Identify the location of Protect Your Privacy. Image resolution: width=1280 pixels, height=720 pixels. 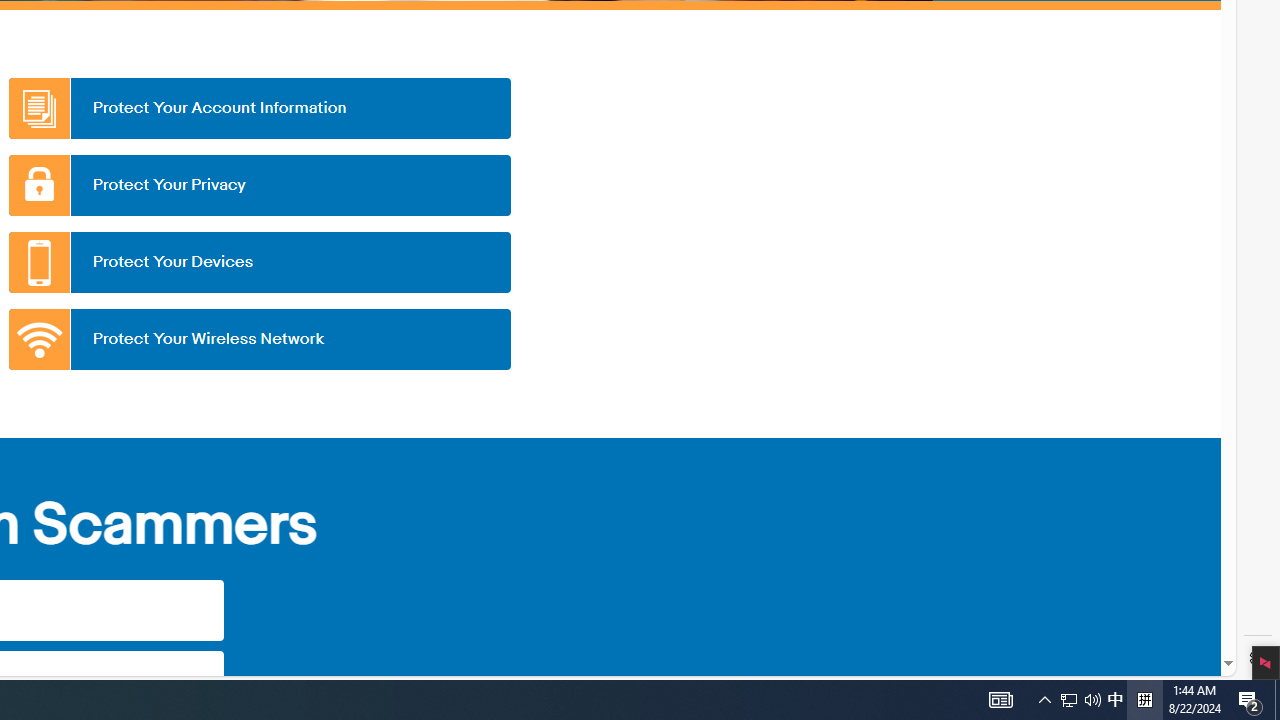
(259, 185).